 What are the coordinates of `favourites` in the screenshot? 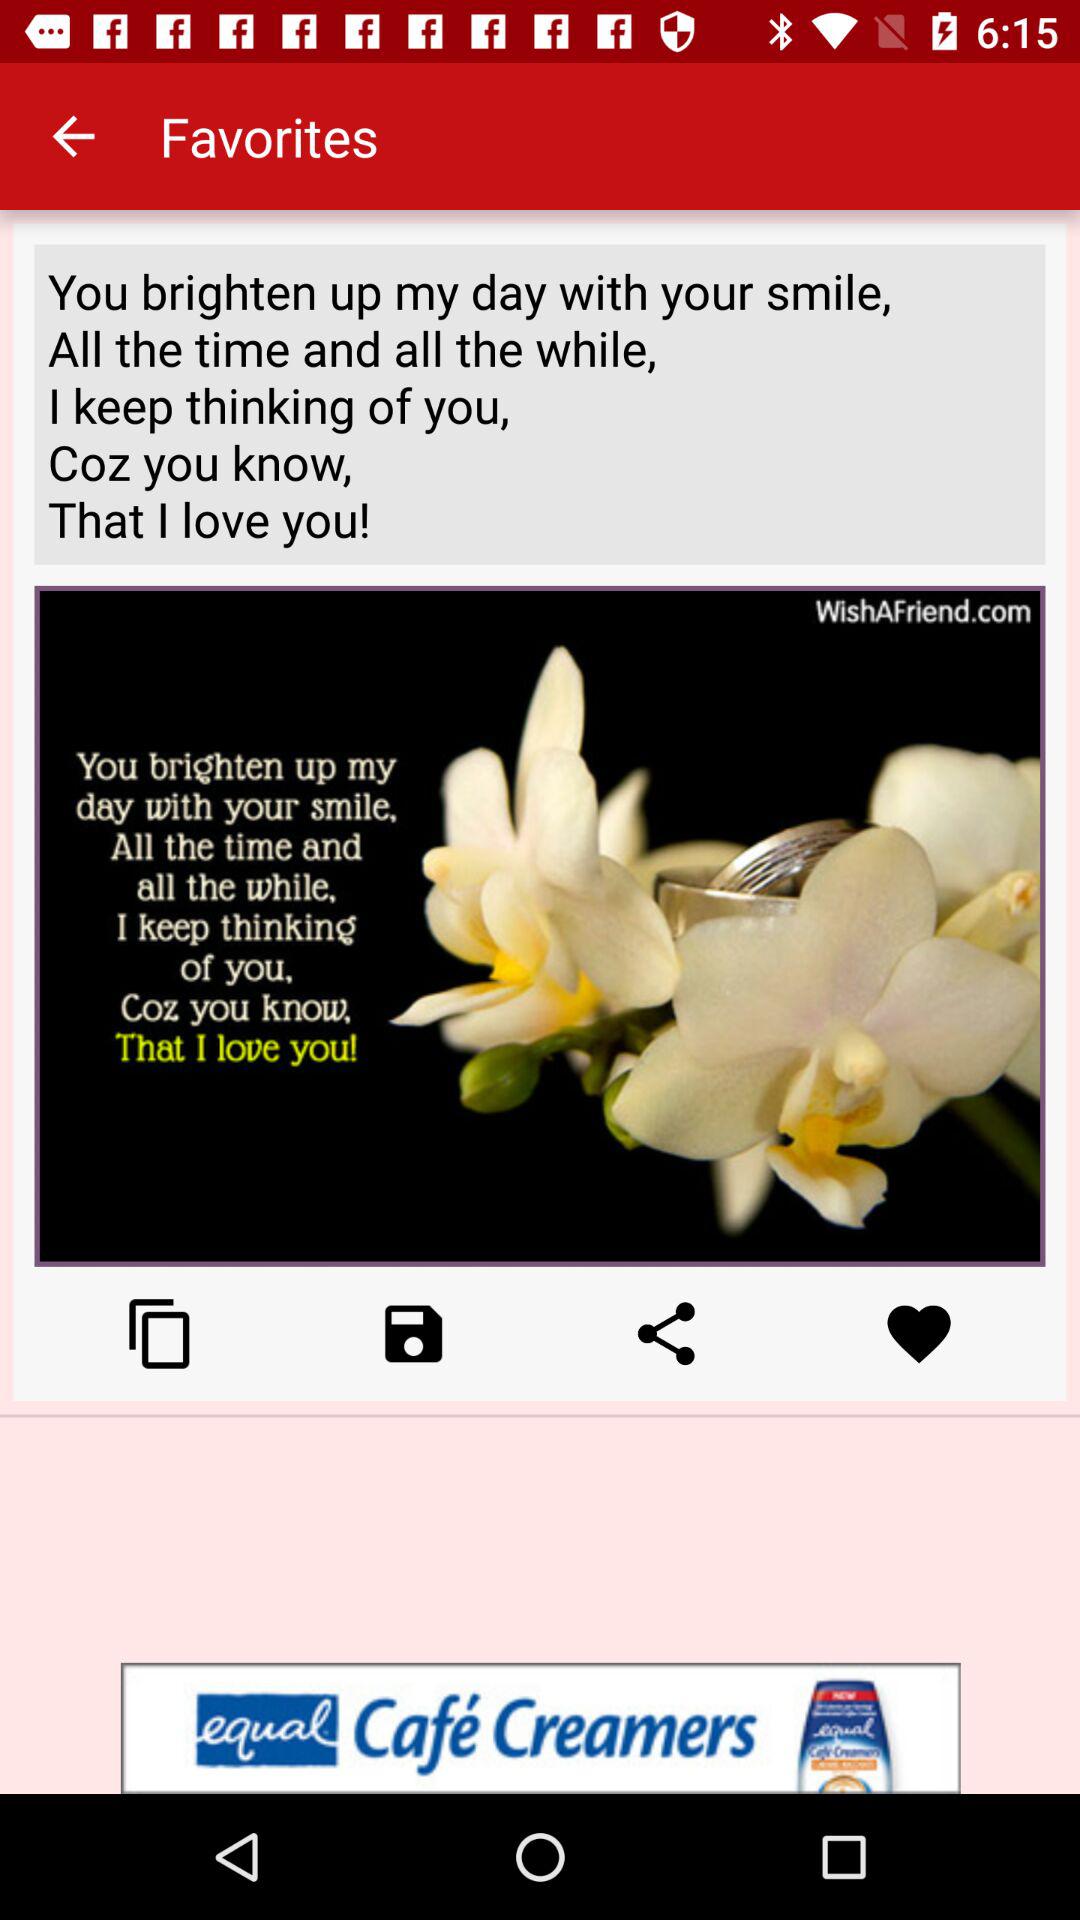 It's located at (918, 1334).